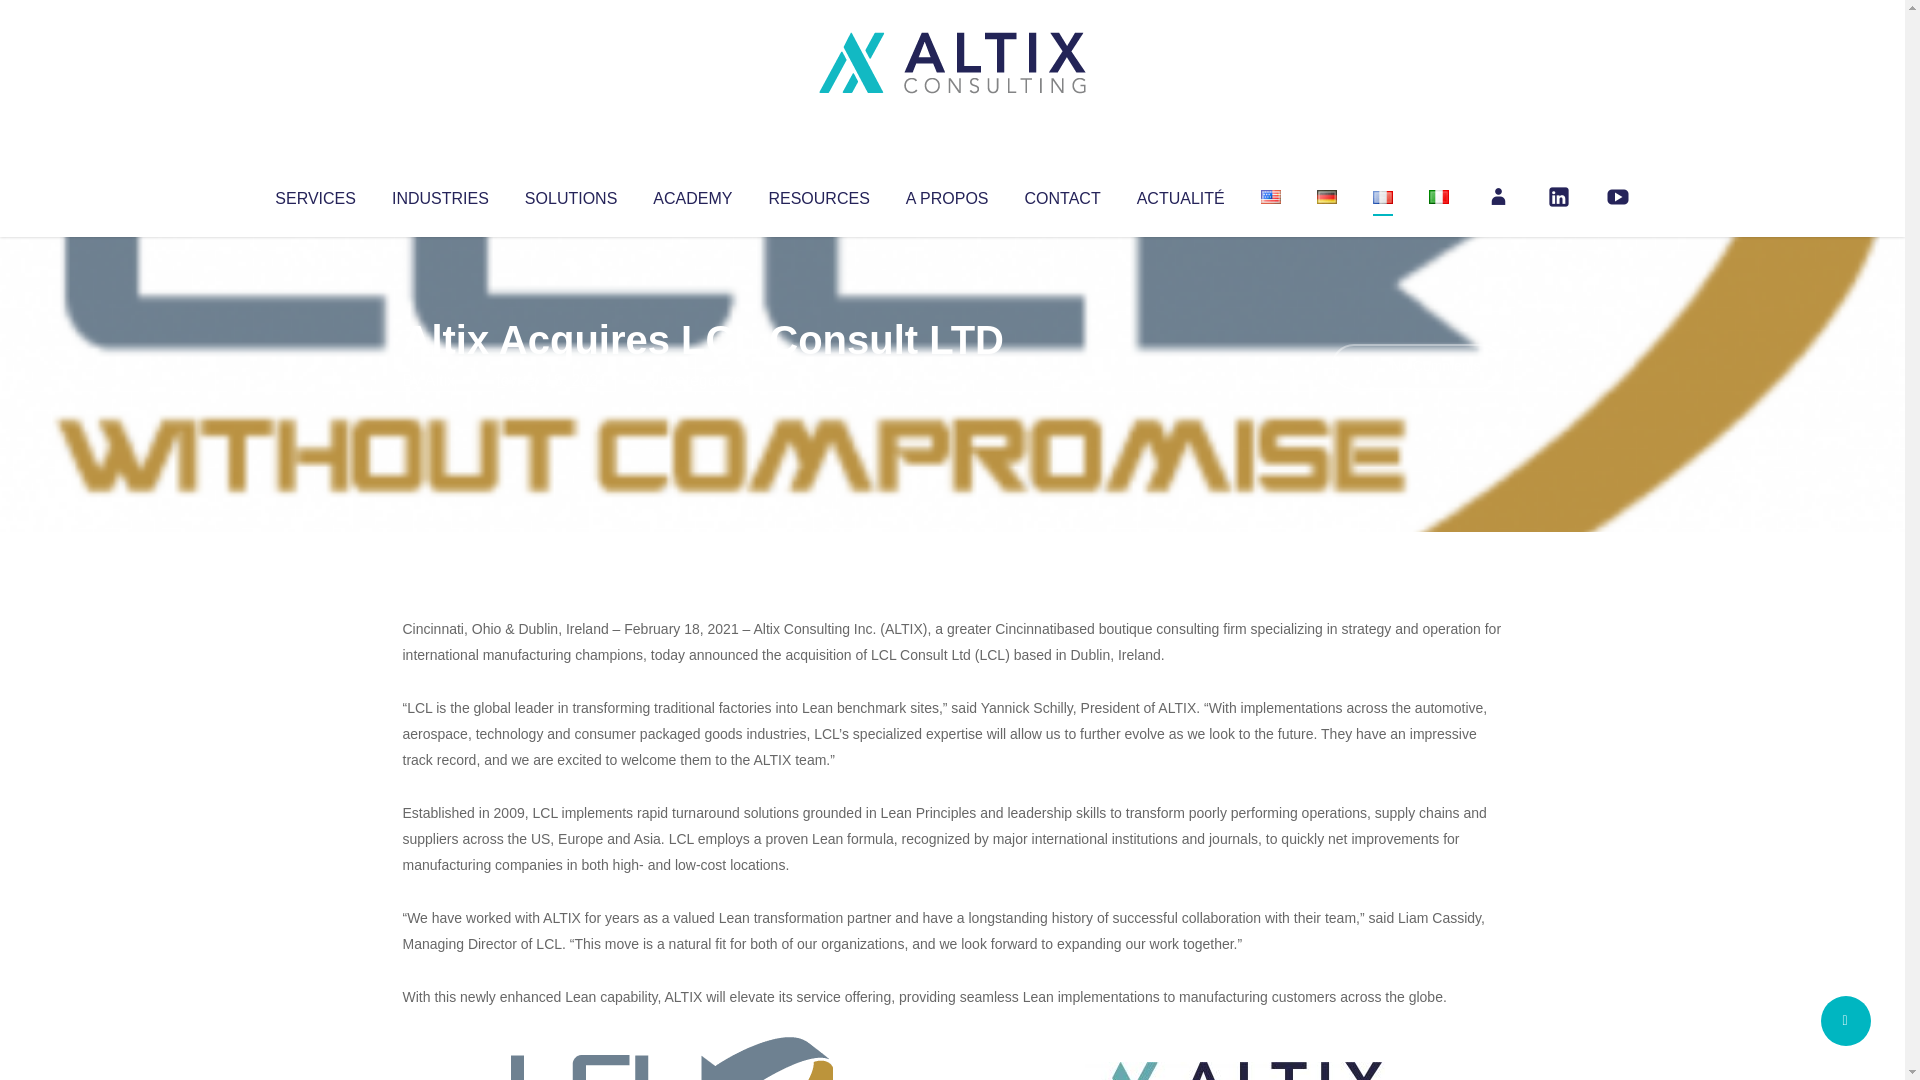 The width and height of the screenshot is (1920, 1080). What do you see at coordinates (440, 380) in the screenshot?
I see `Altix` at bounding box center [440, 380].